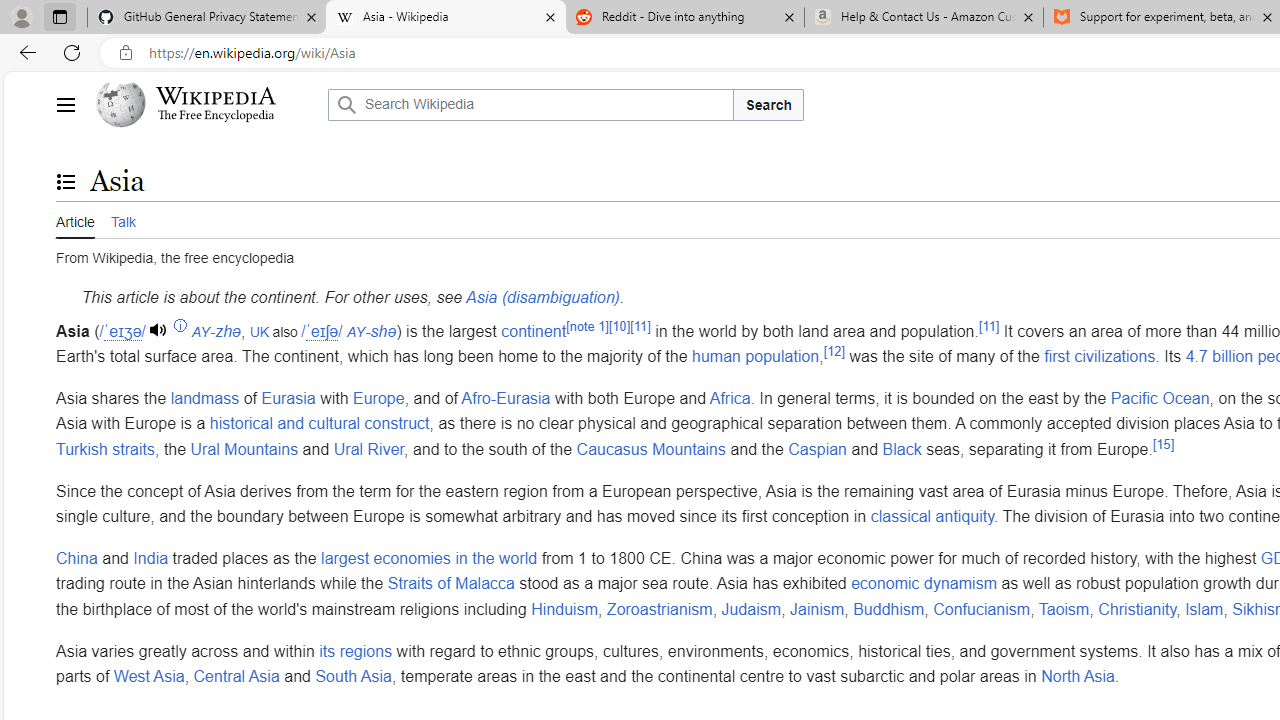  Describe the element at coordinates (319, 423) in the screenshot. I see `historical and cultural construct` at that location.